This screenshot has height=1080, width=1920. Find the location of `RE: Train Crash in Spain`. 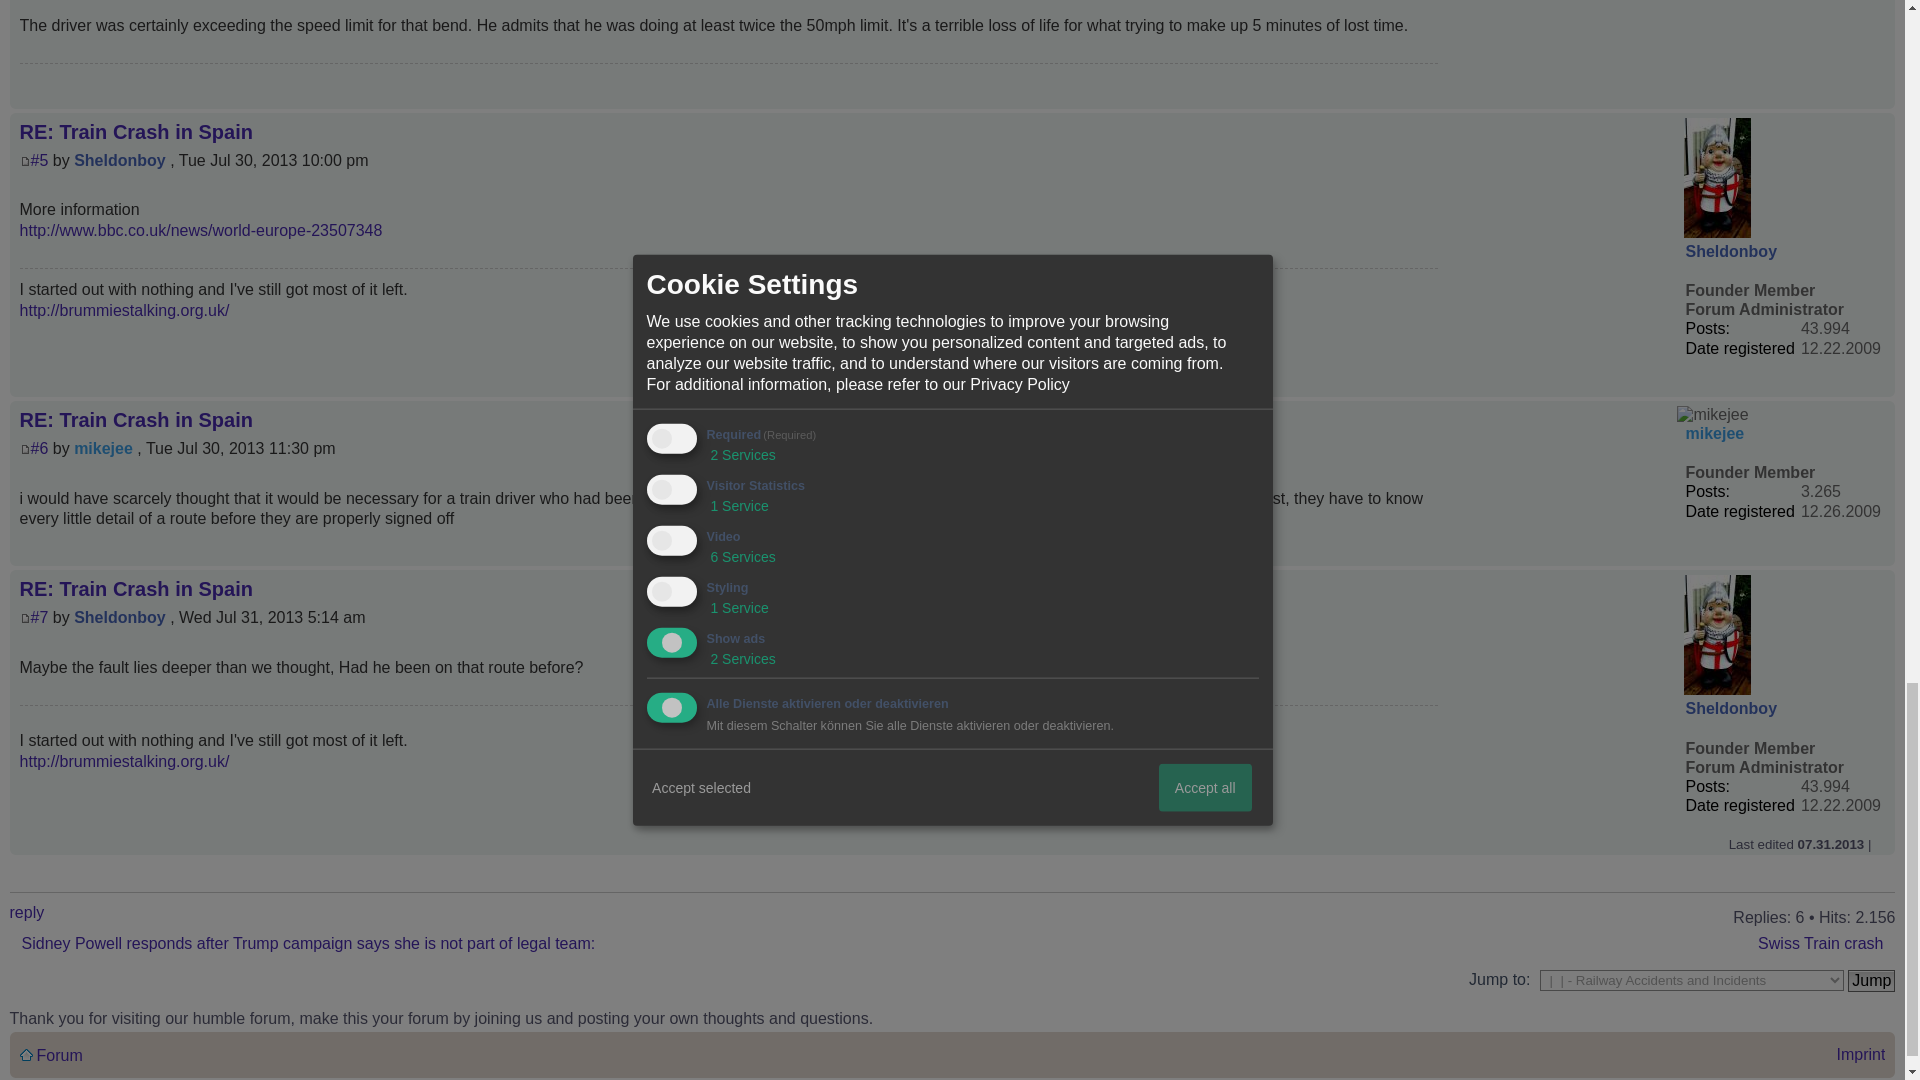

RE: Train Crash in Spain is located at coordinates (40, 448).